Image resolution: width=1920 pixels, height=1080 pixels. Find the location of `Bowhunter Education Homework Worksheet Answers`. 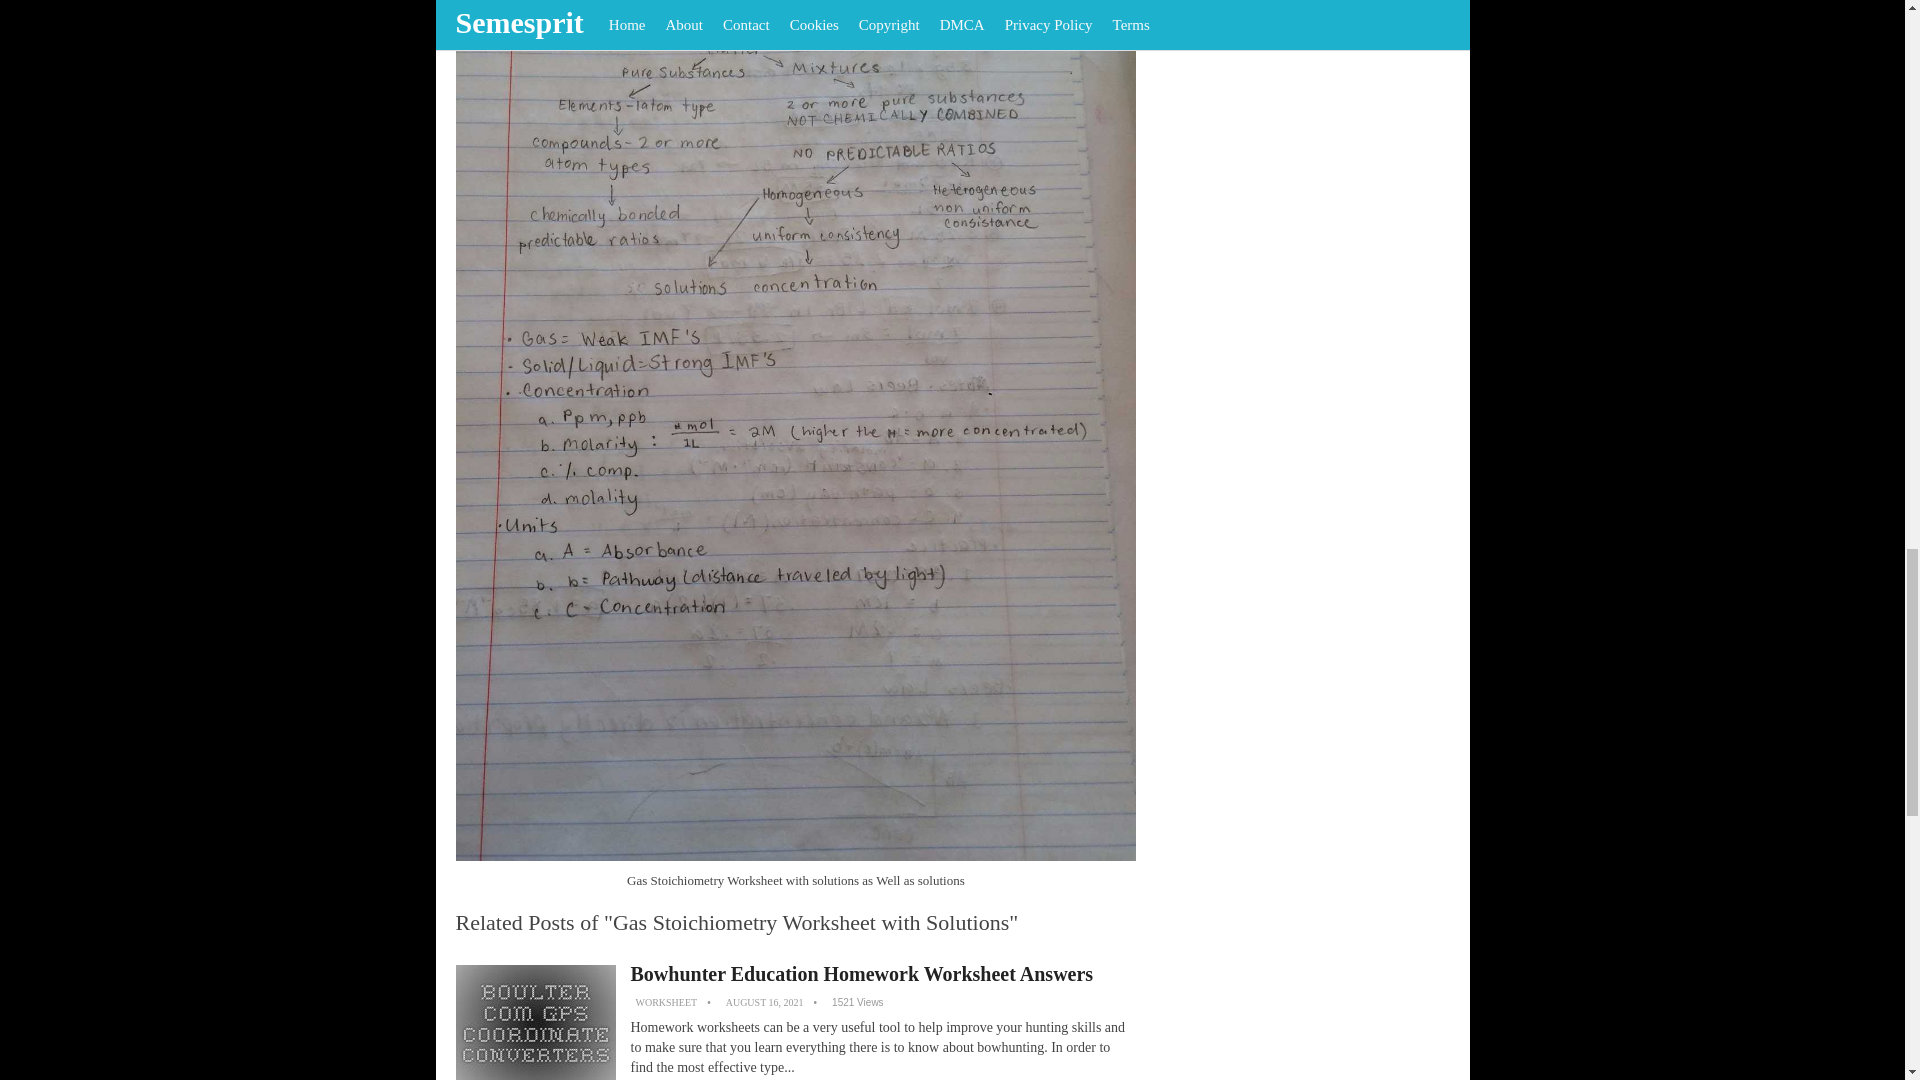

Bowhunter Education Homework Worksheet Answers is located at coordinates (860, 974).